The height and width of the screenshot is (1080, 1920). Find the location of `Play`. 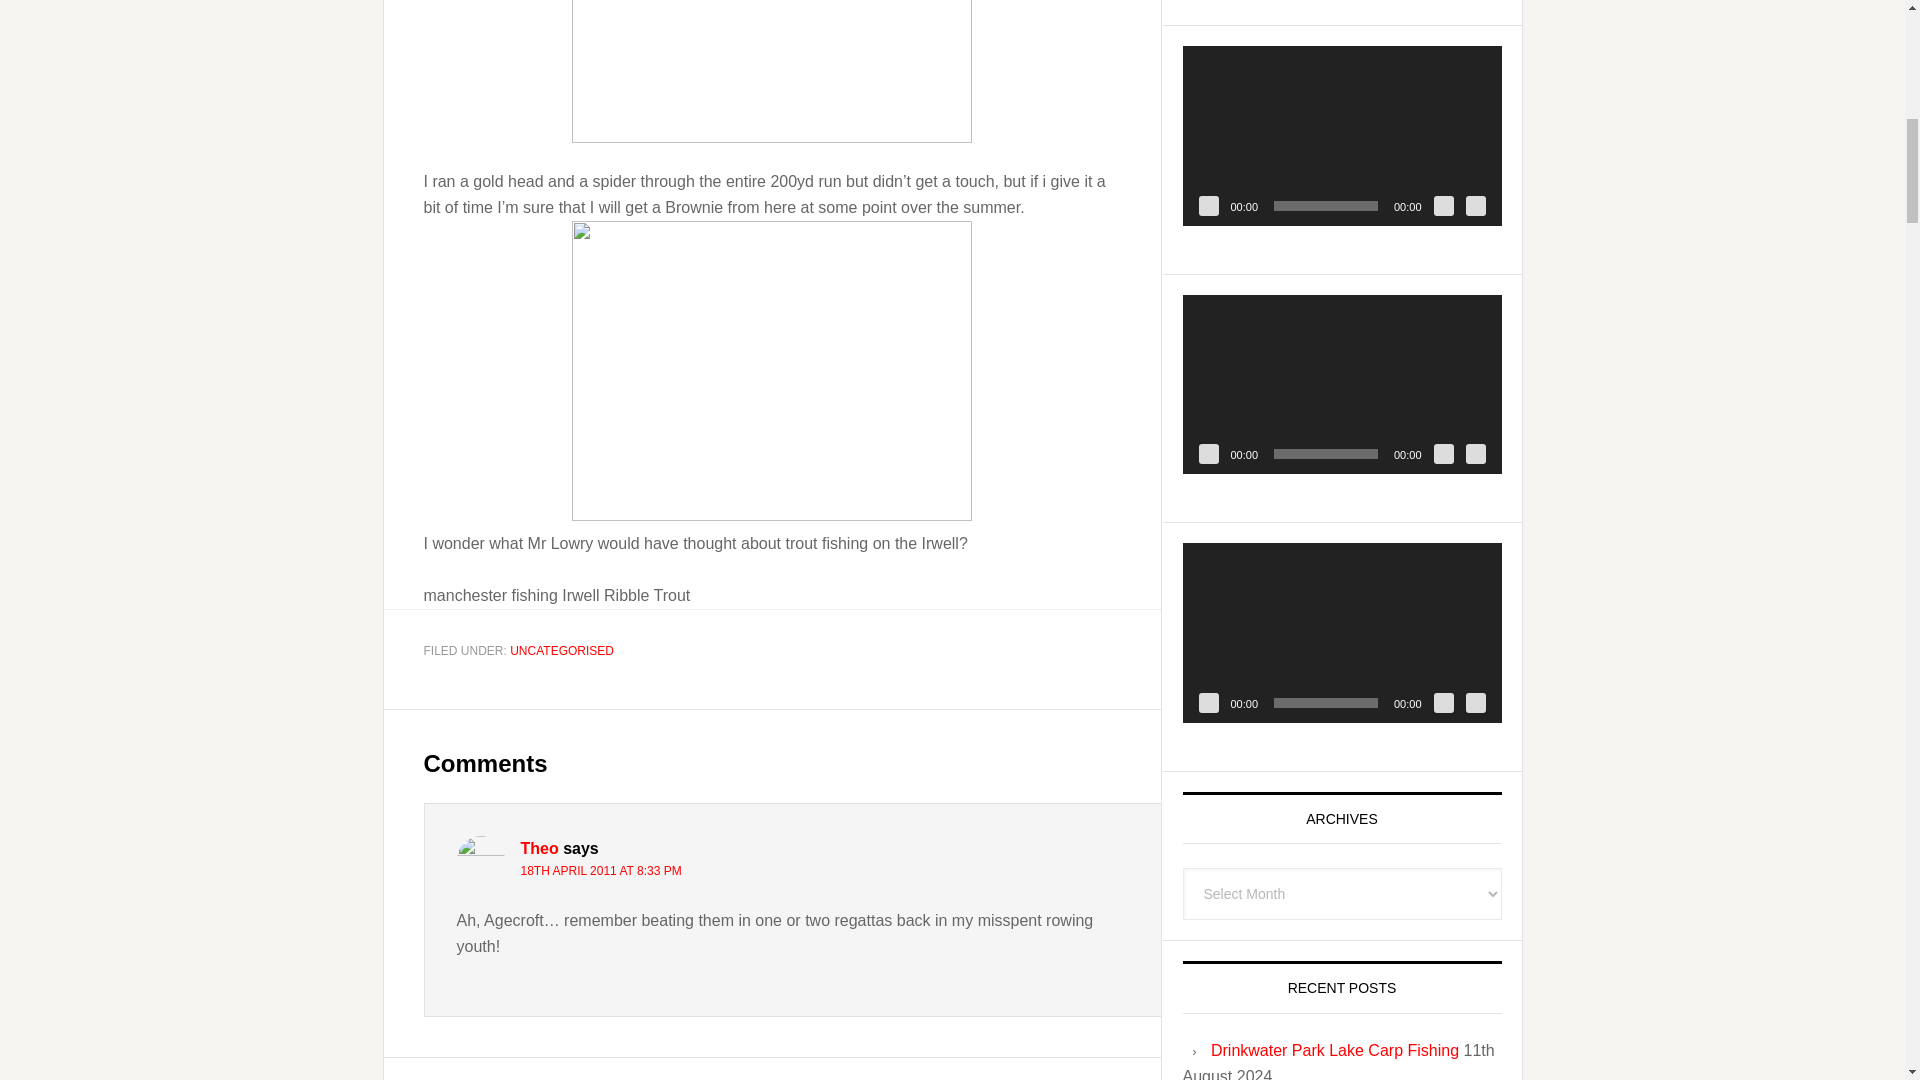

Play is located at coordinates (1208, 454).